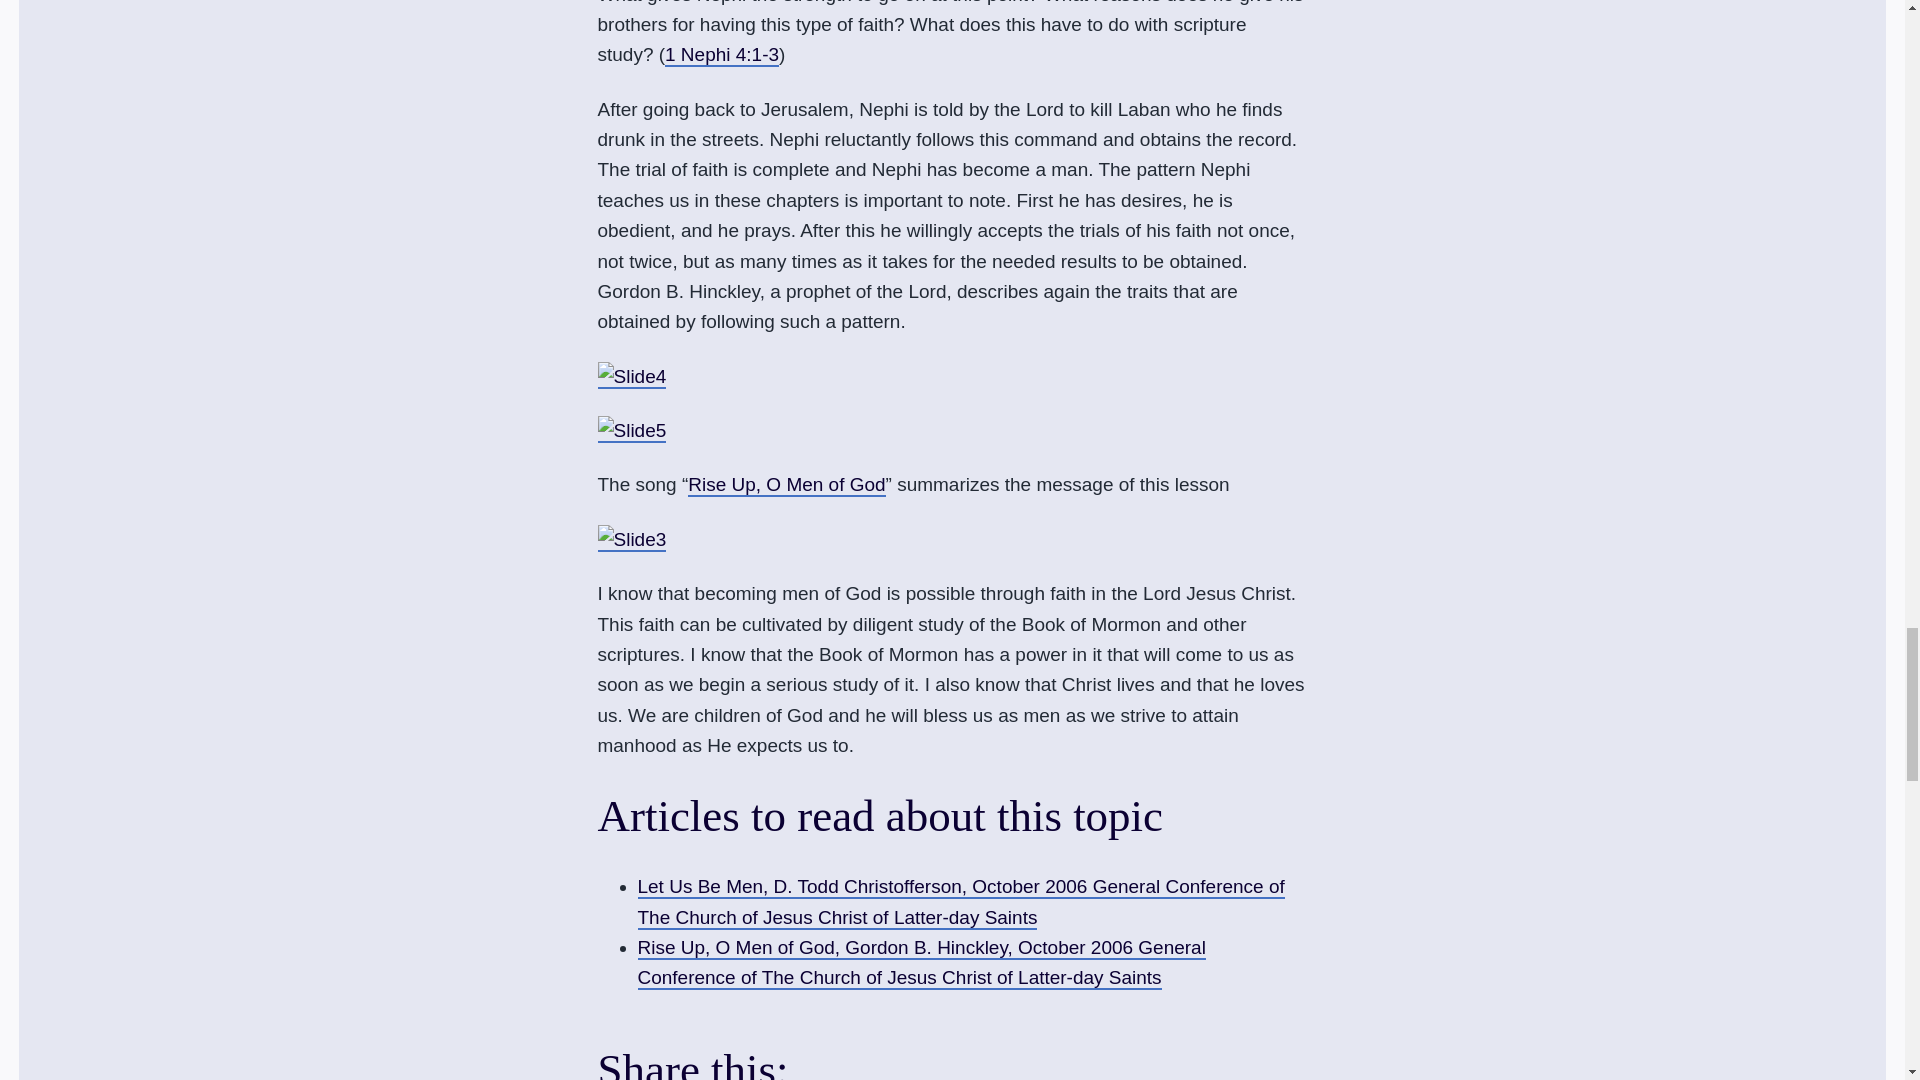 Image resolution: width=1920 pixels, height=1080 pixels. What do you see at coordinates (632, 430) in the screenshot?
I see `Slide5` at bounding box center [632, 430].